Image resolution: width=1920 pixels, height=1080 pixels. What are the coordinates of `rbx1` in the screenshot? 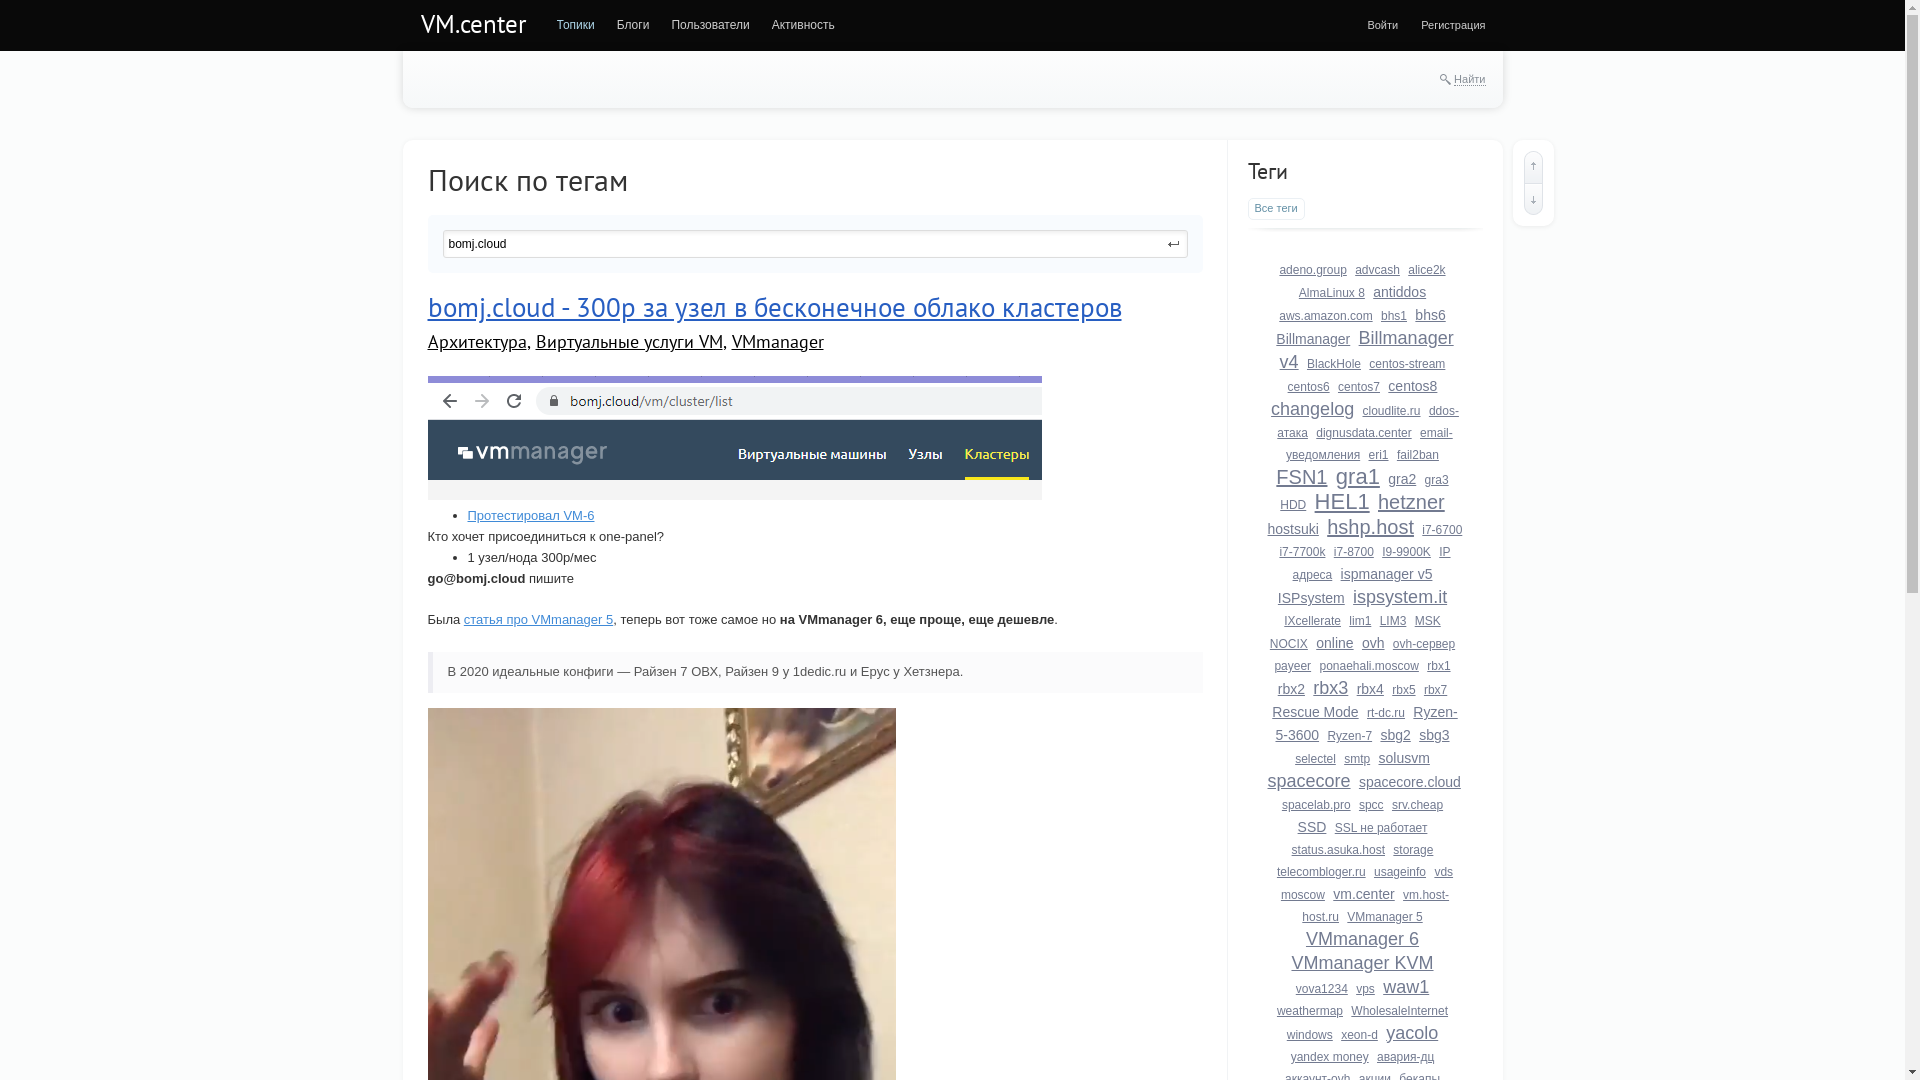 It's located at (1438, 666).